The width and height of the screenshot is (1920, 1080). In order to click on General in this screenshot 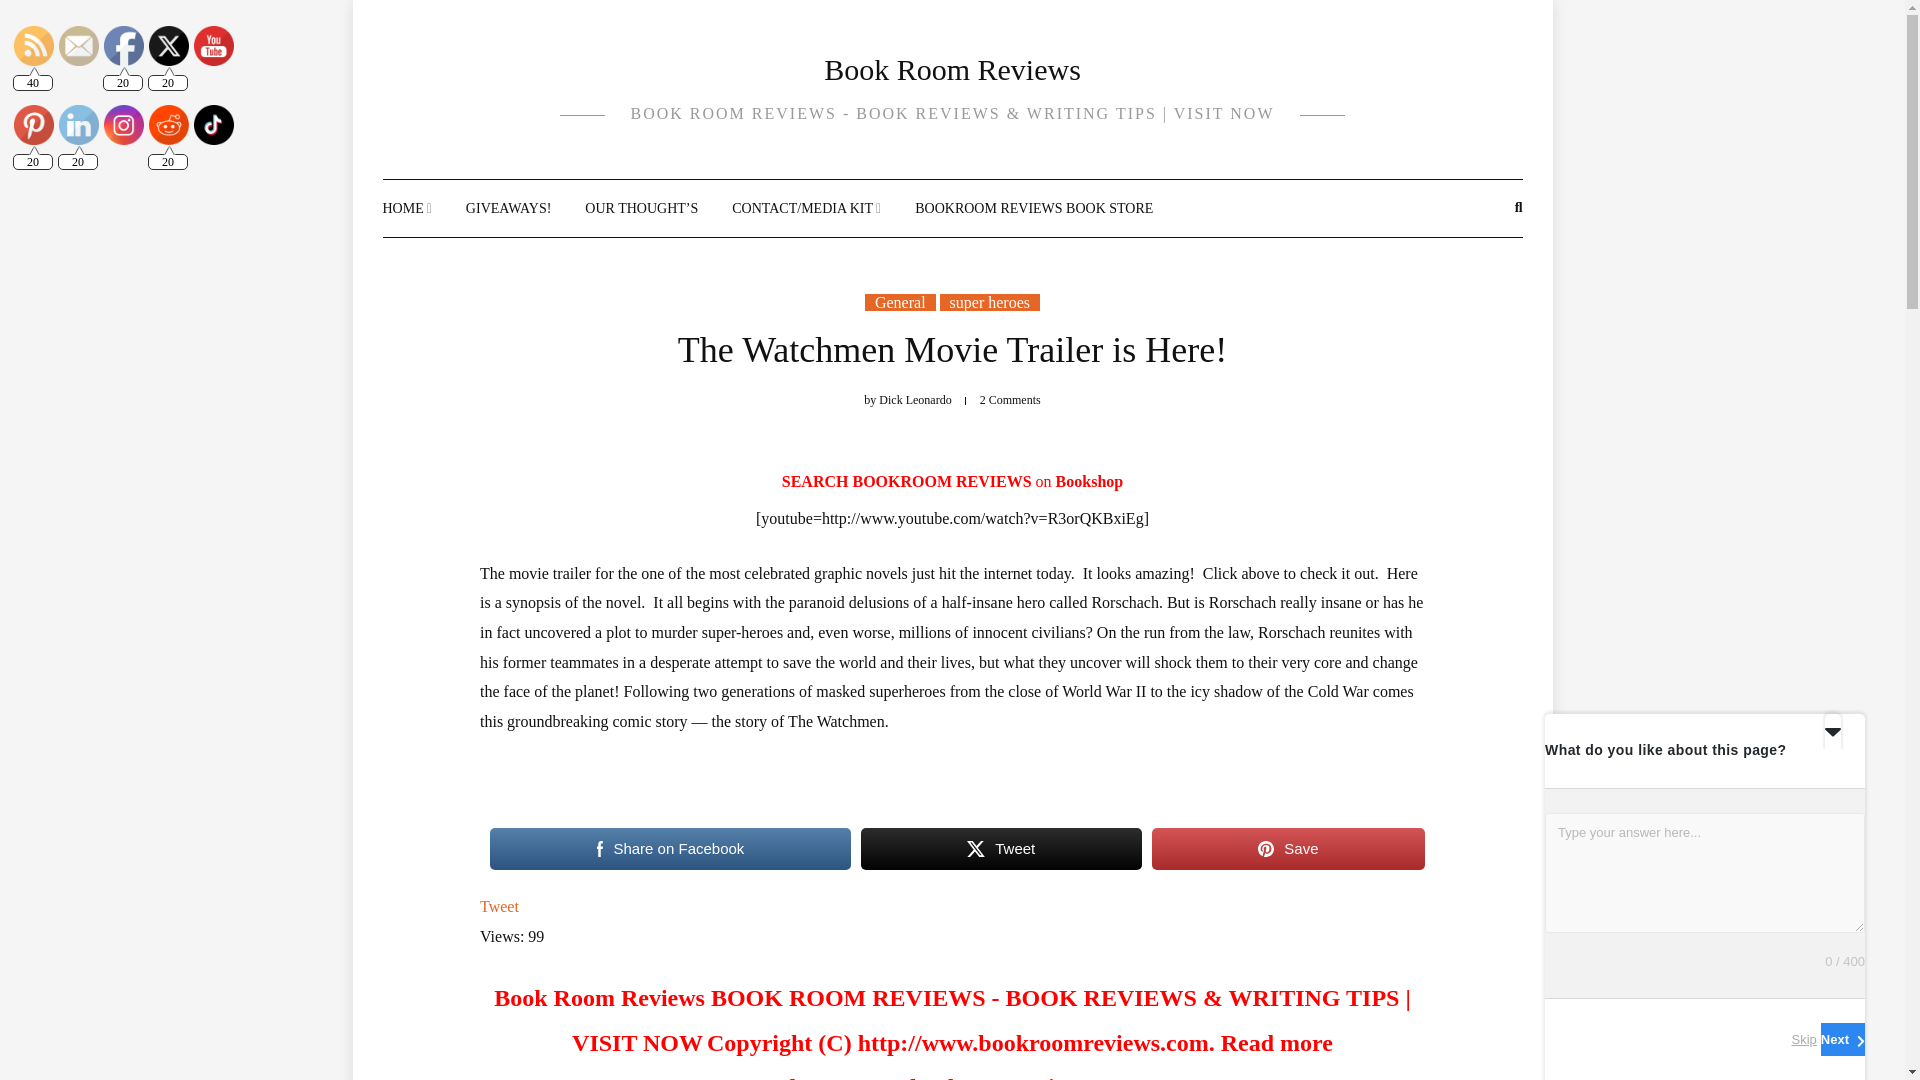, I will do `click(900, 302)`.